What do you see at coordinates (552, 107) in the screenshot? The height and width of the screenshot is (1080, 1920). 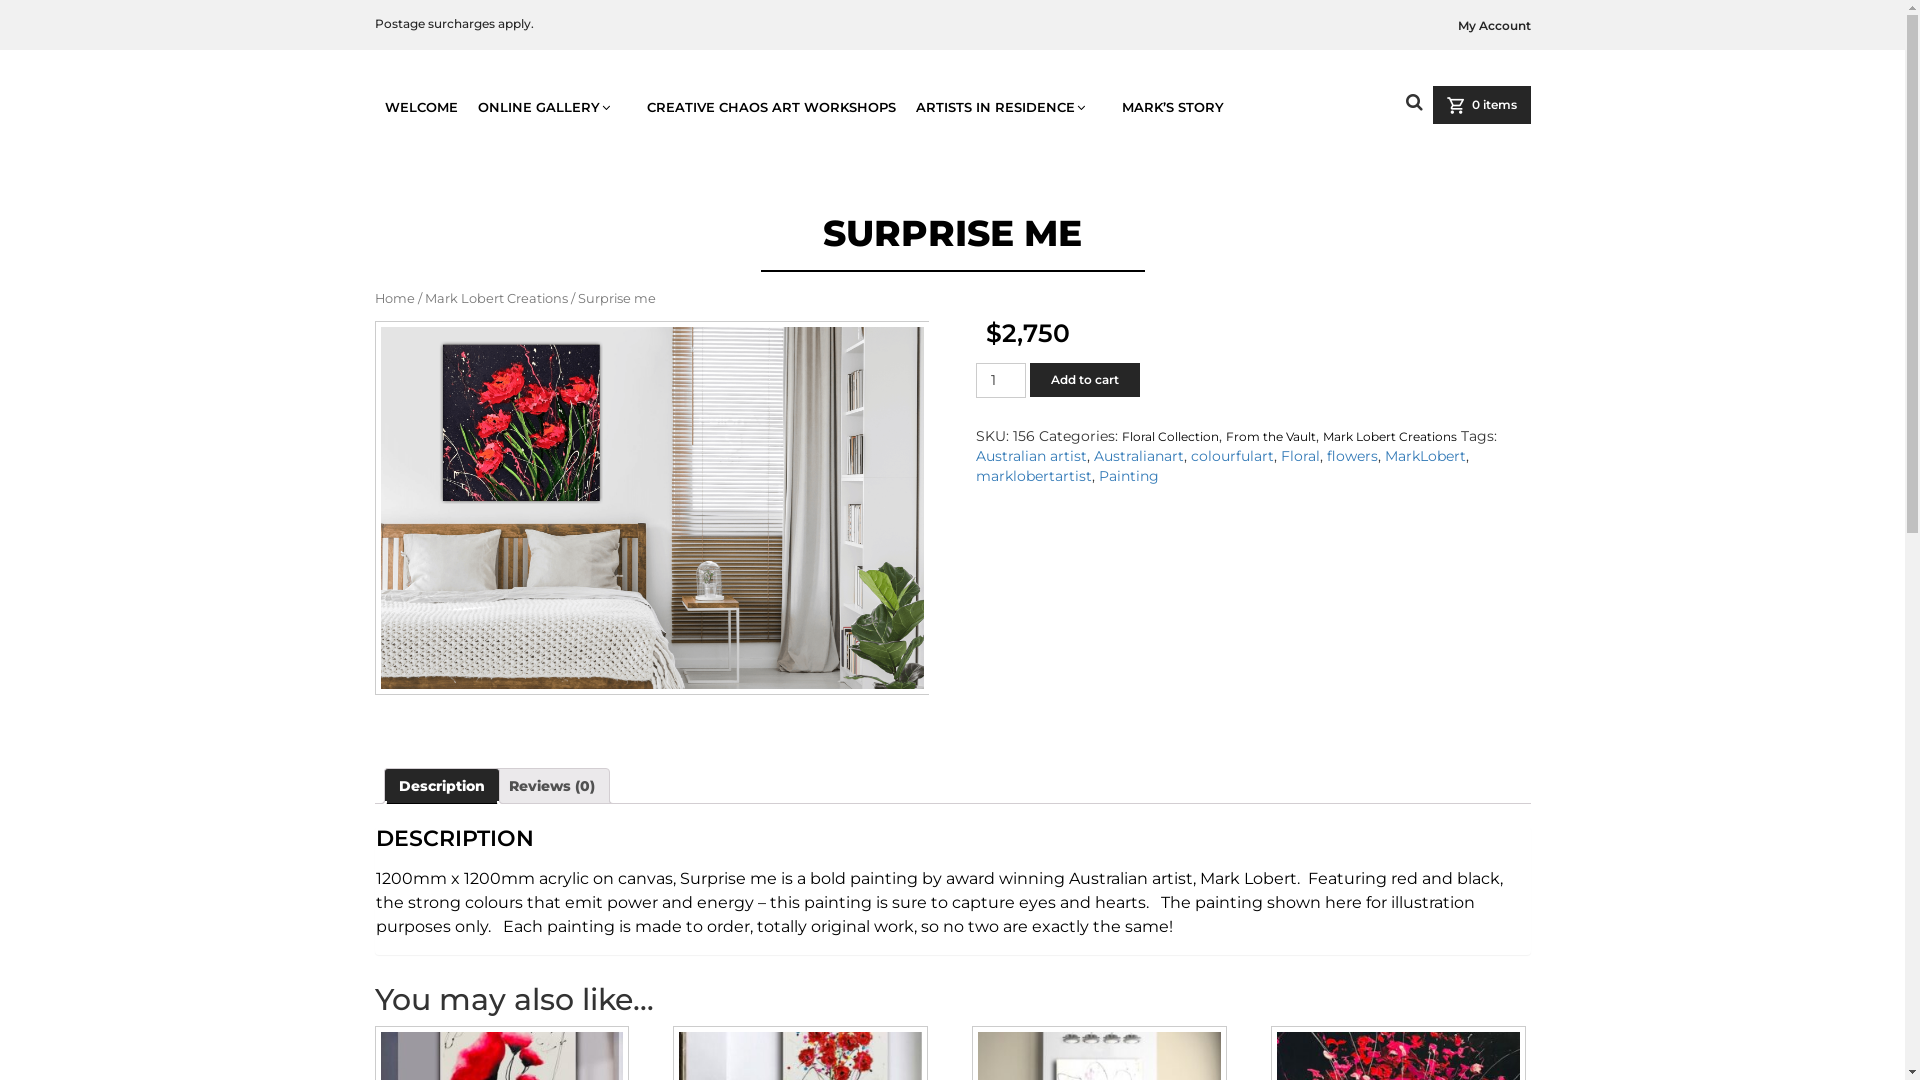 I see `ONLINE GALLERY` at bounding box center [552, 107].